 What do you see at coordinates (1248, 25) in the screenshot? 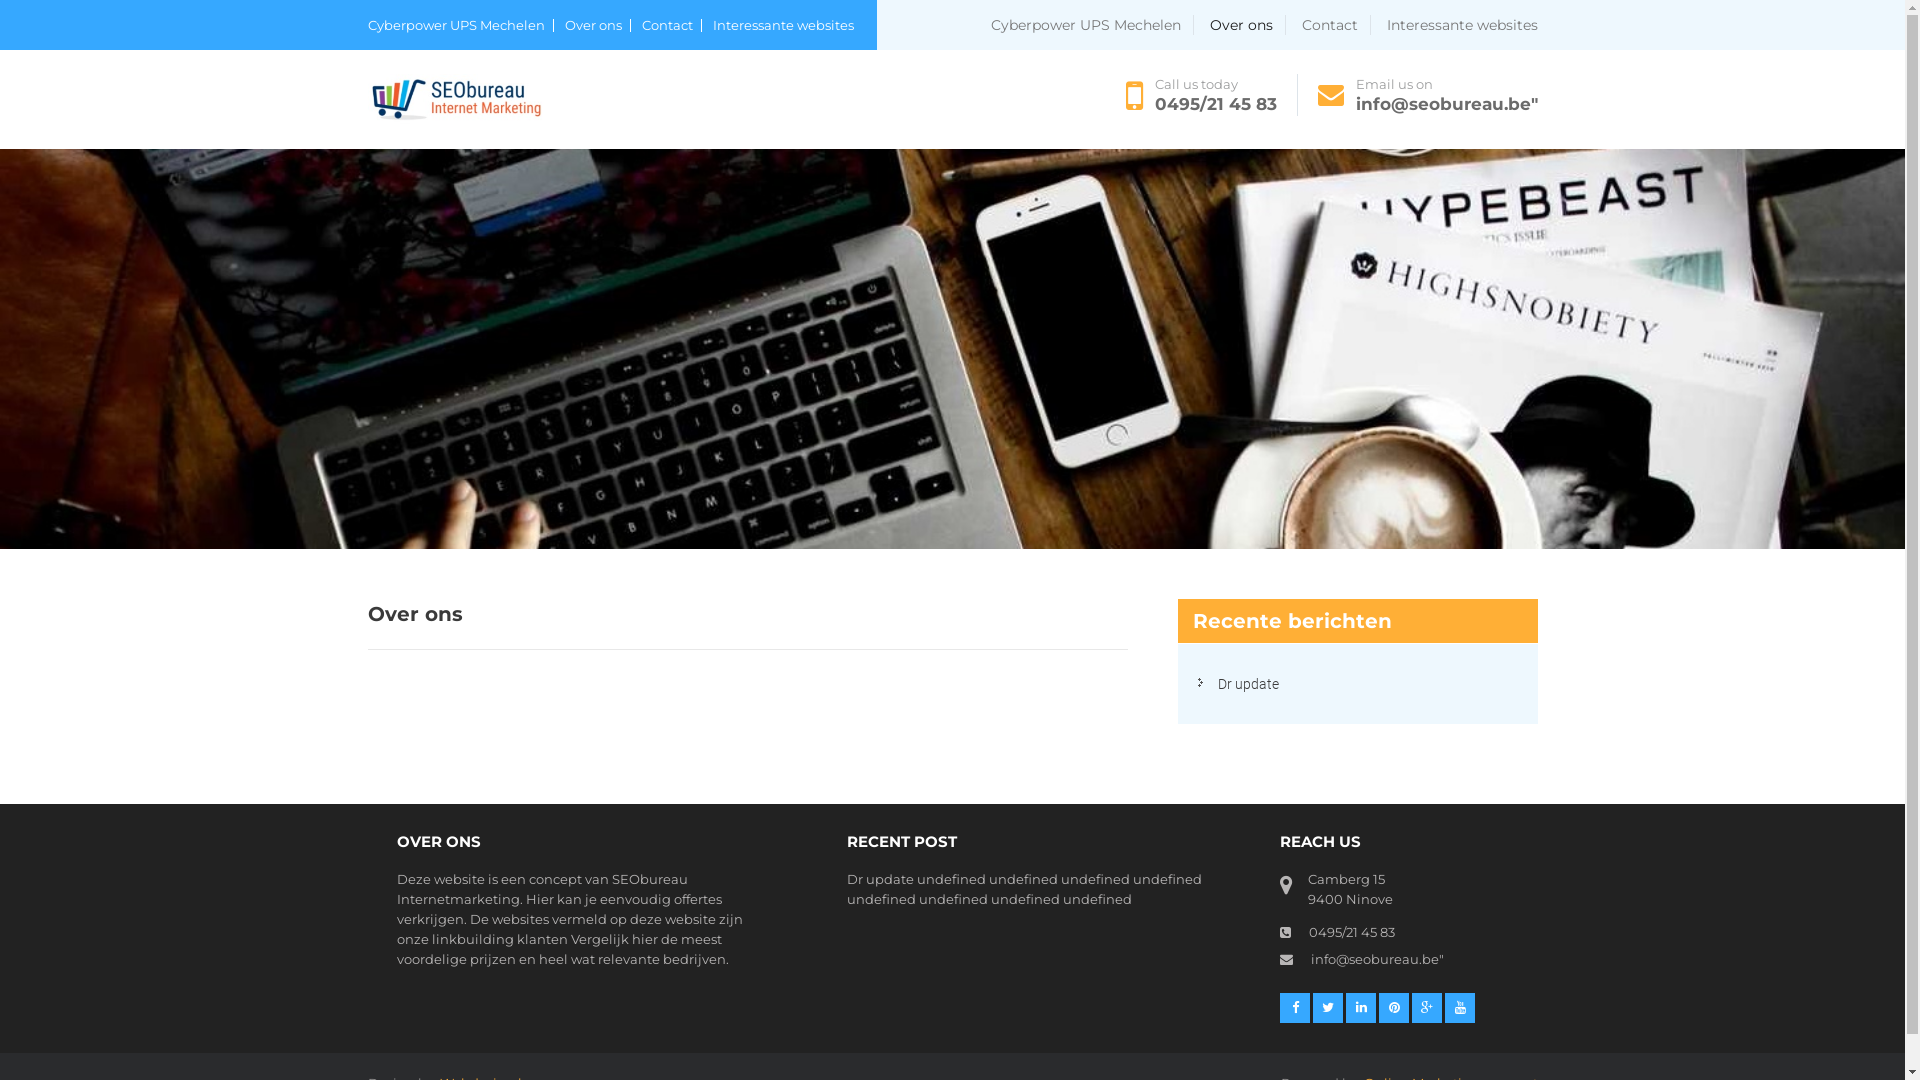
I see `Over ons` at bounding box center [1248, 25].